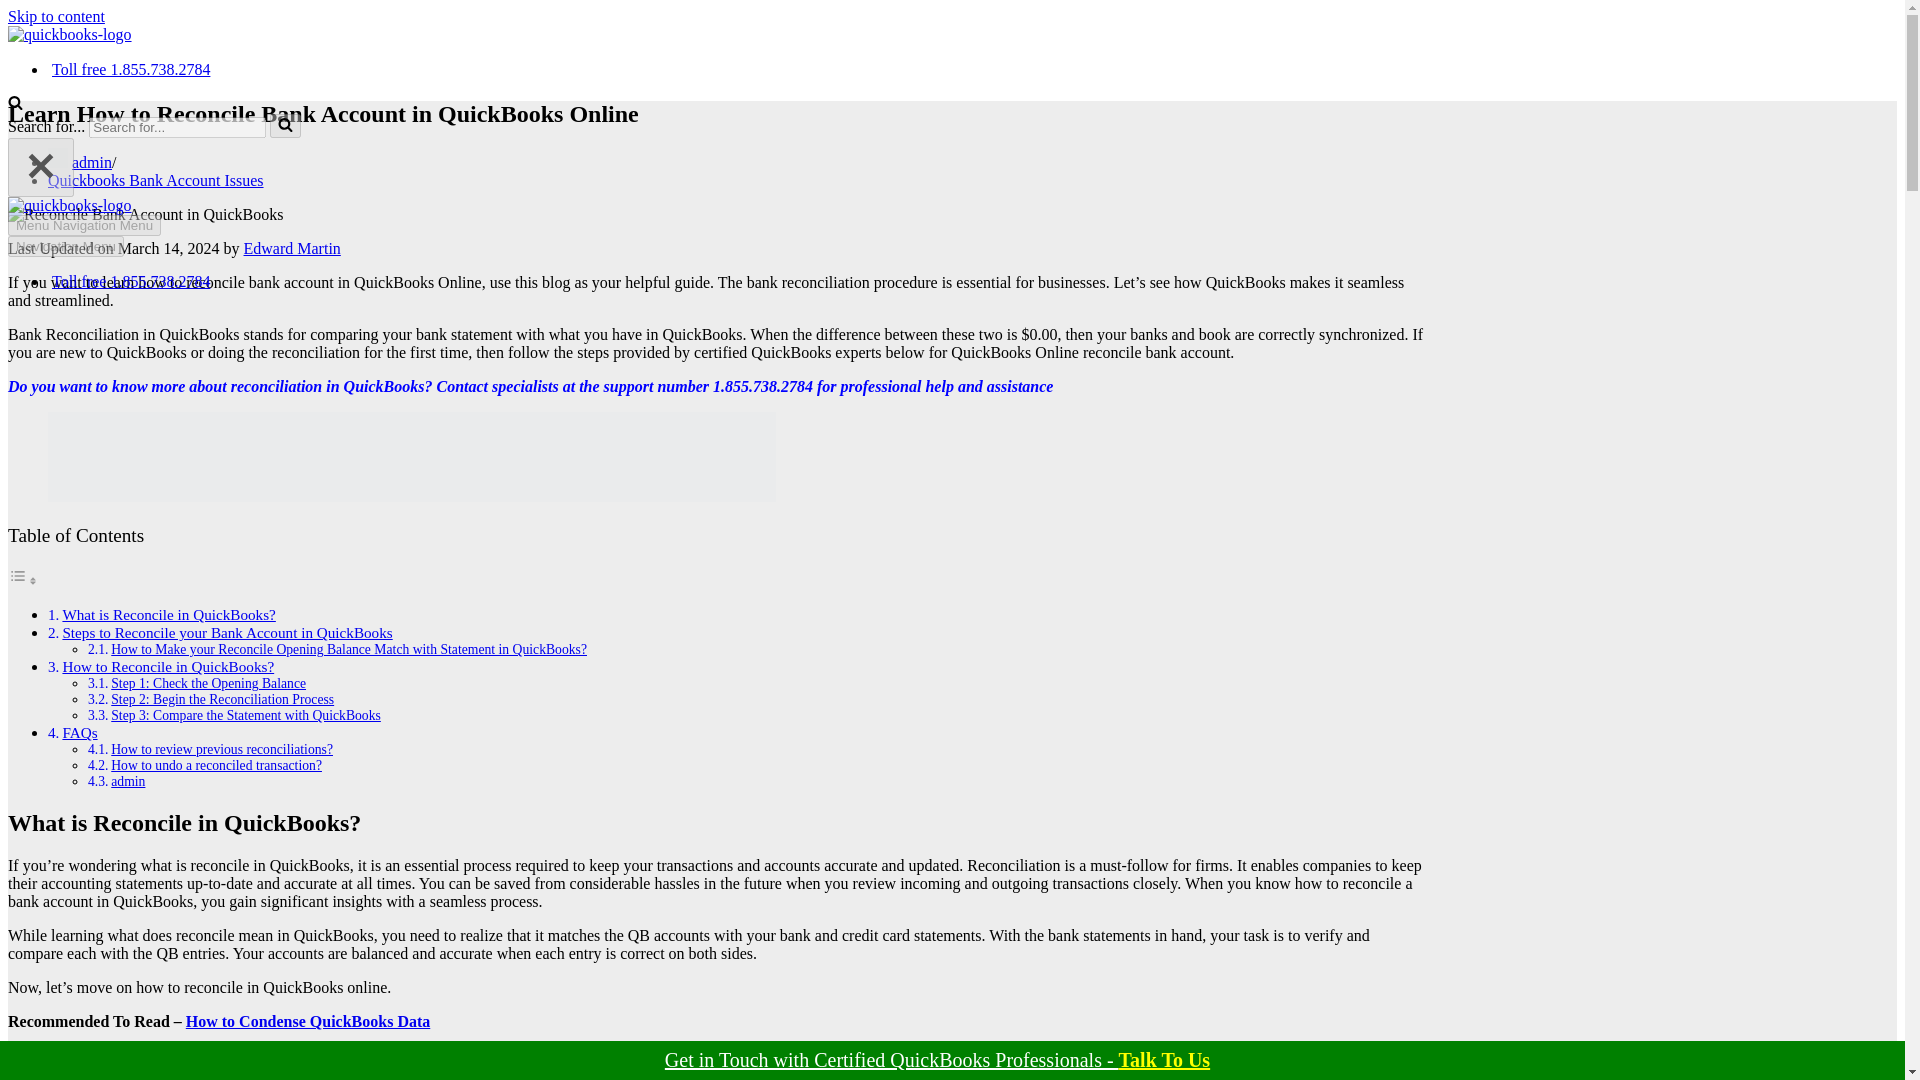  What do you see at coordinates (130, 69) in the screenshot?
I see `Toll free 1.855.738.2784` at bounding box center [130, 69].